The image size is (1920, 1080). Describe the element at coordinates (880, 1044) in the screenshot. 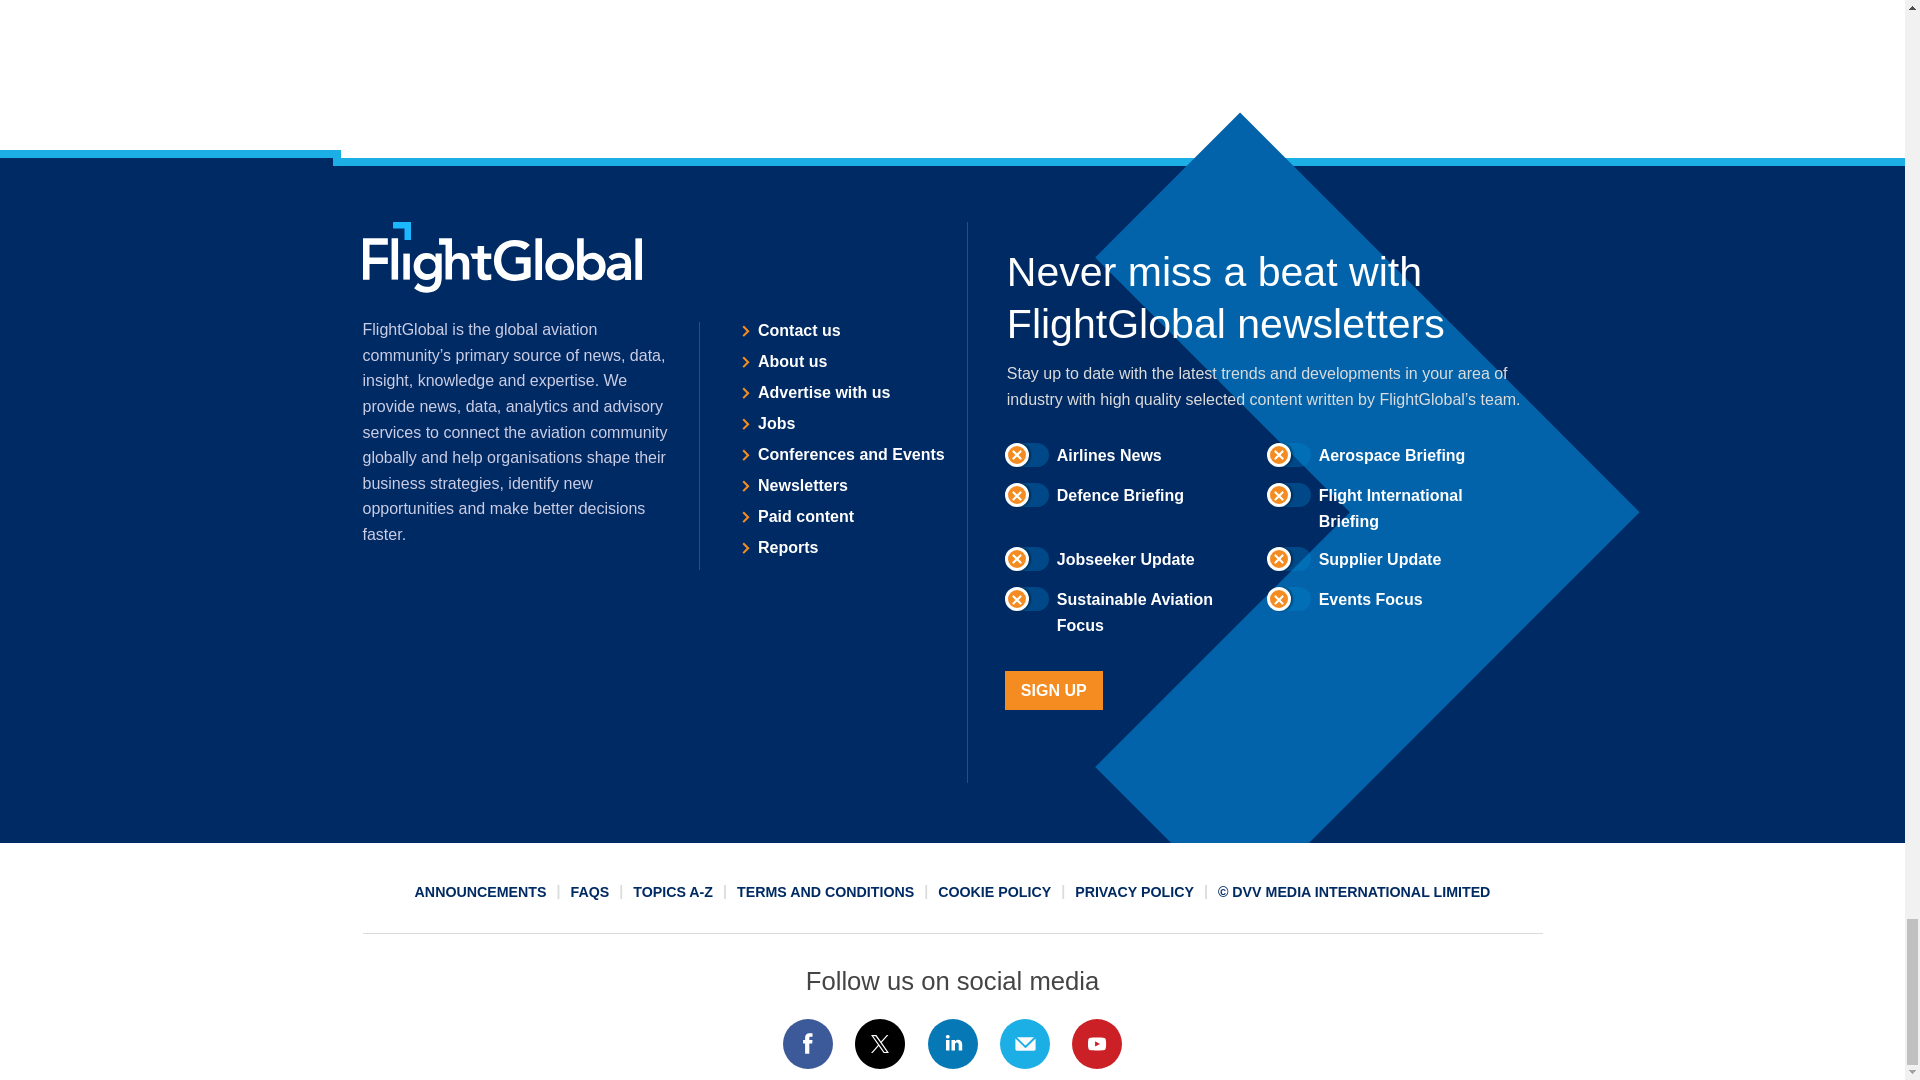

I see `Connect with us on Twitter` at that location.